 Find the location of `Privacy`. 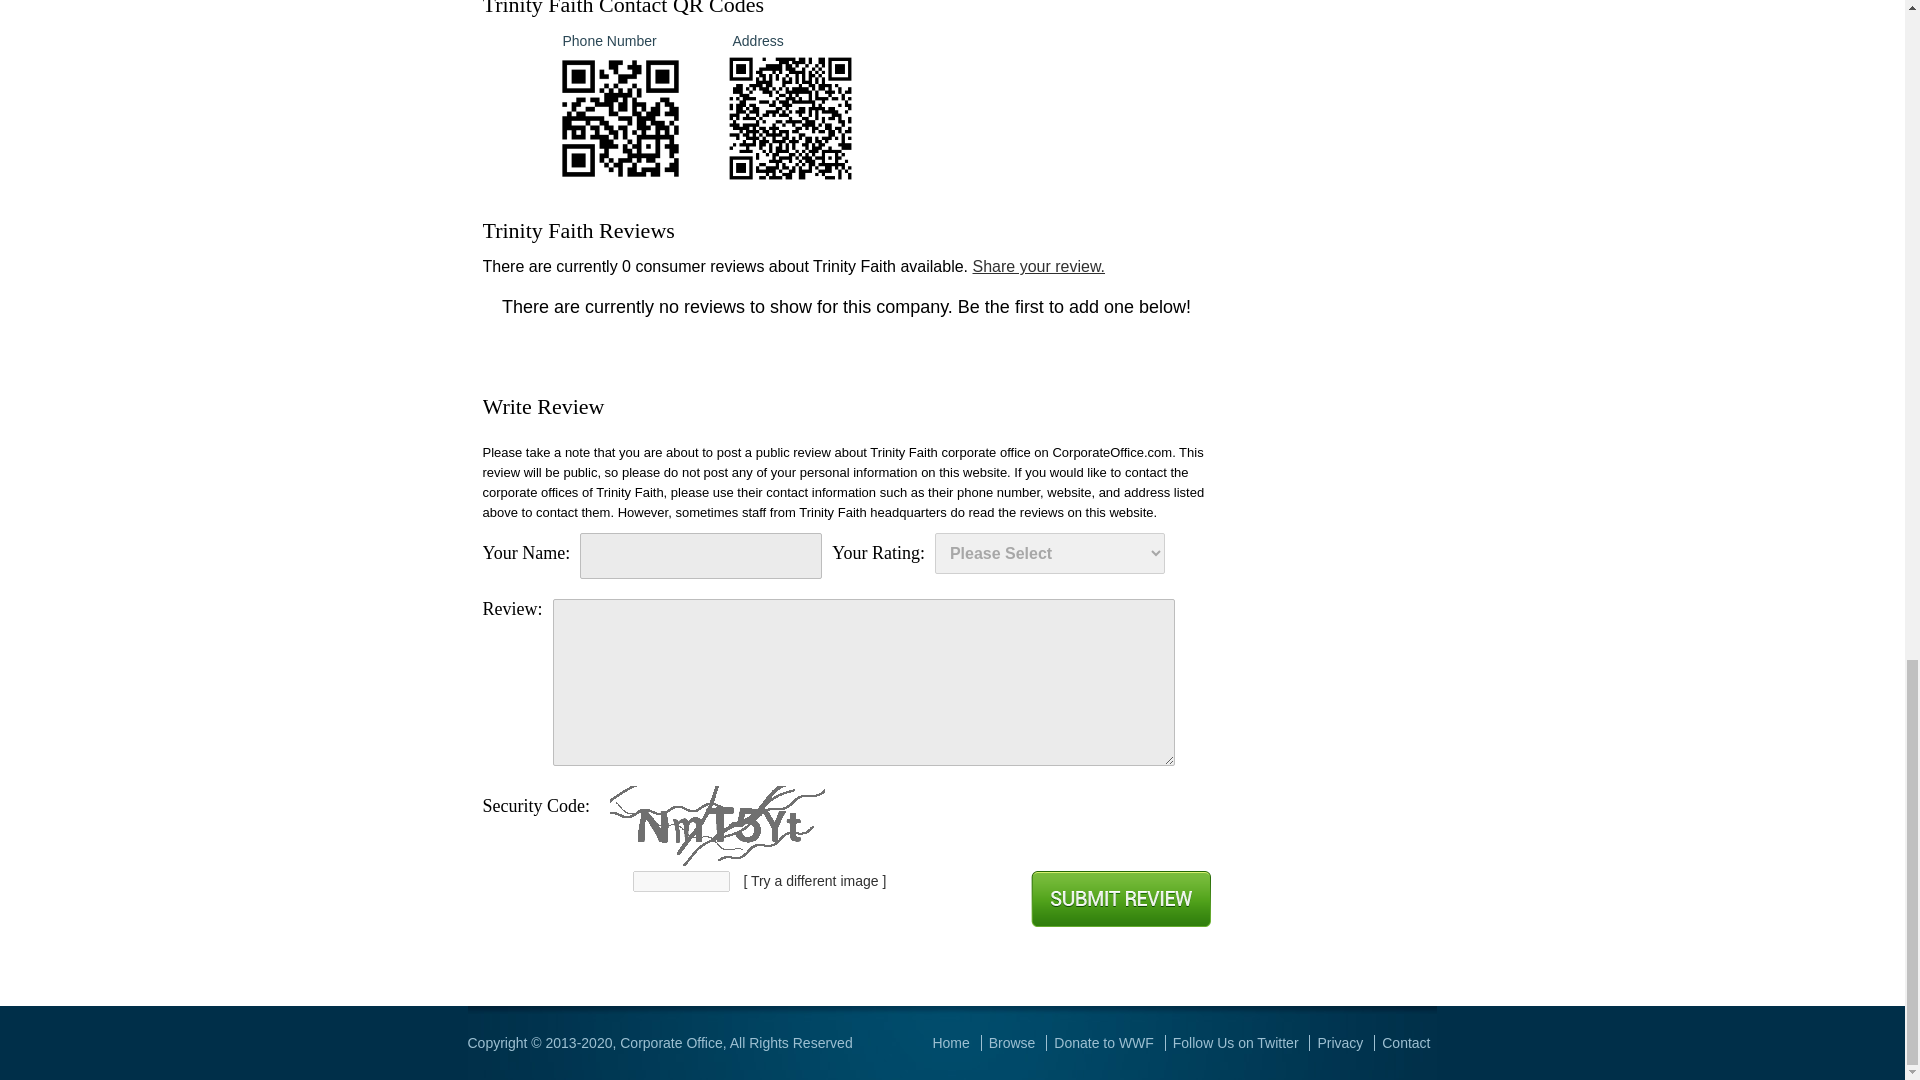

Privacy is located at coordinates (1340, 1042).